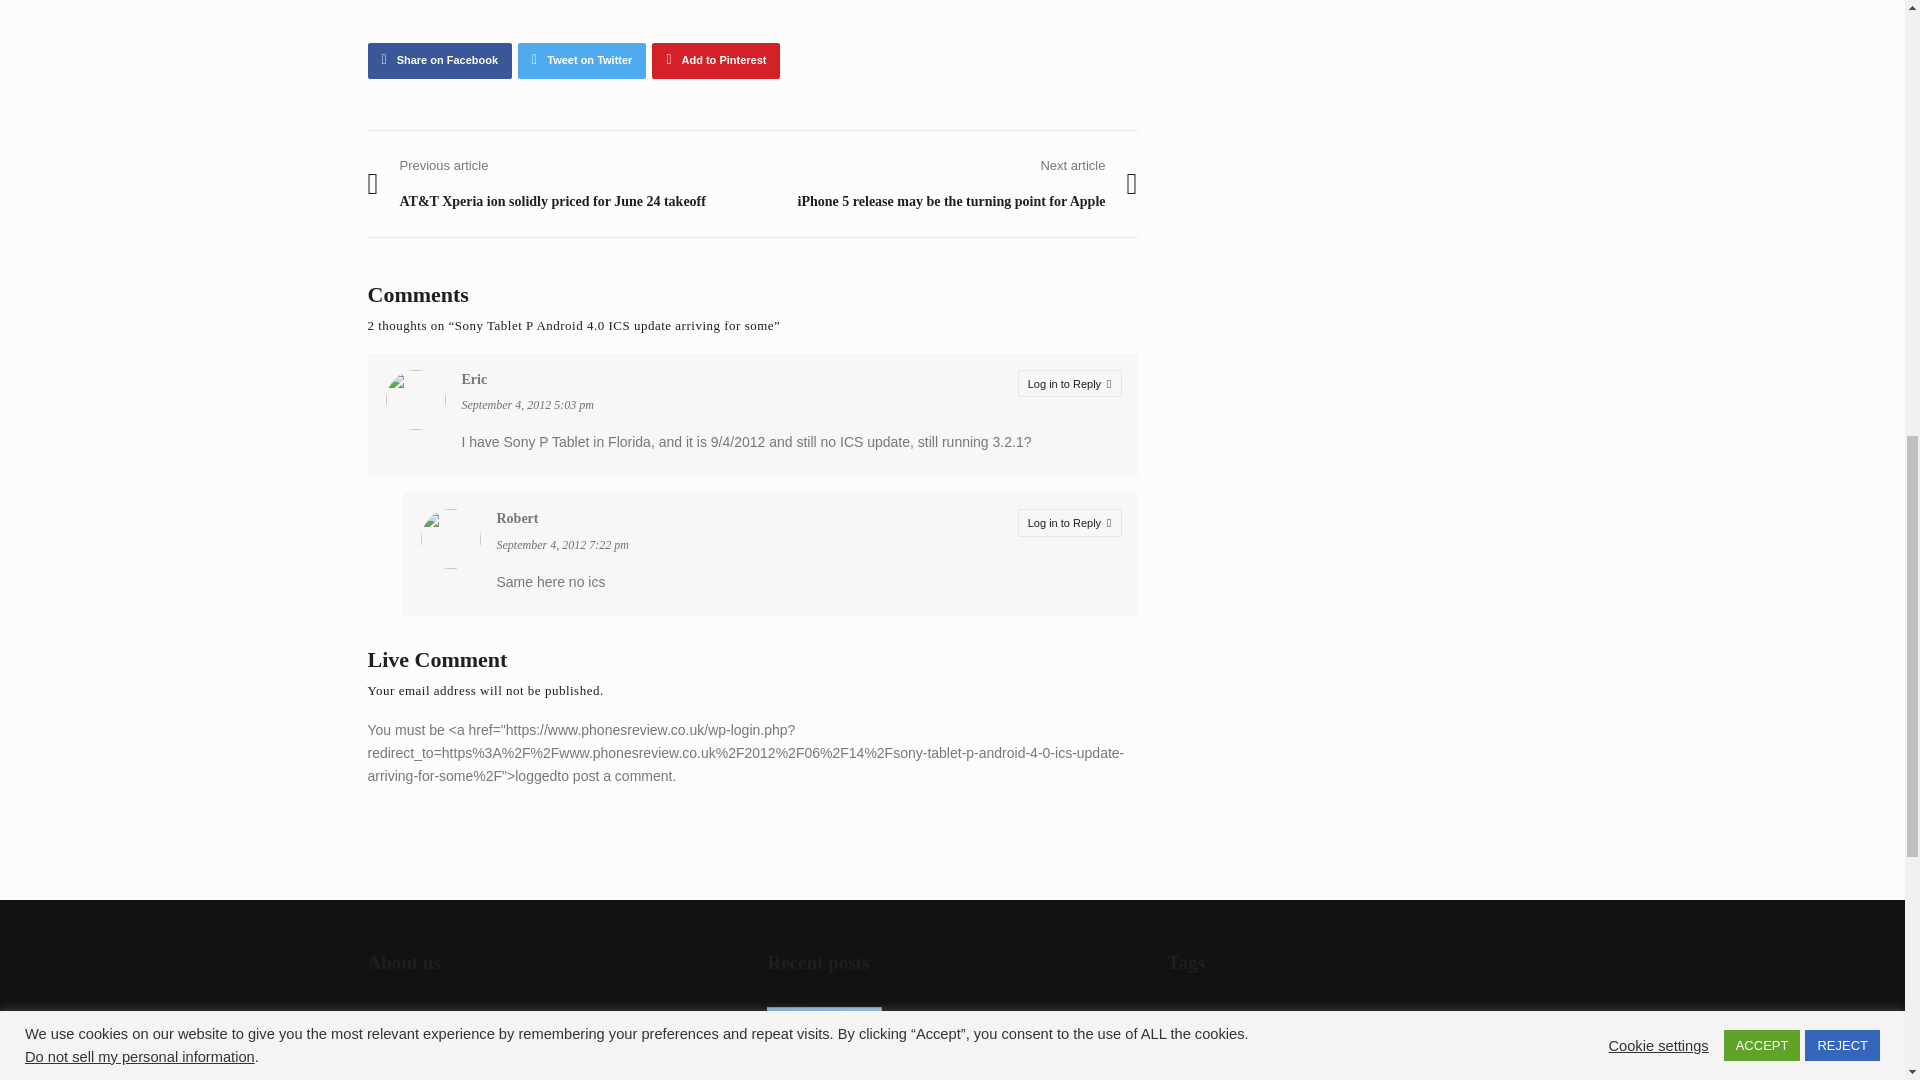 This screenshot has width=1920, height=1080. Describe the element at coordinates (528, 404) in the screenshot. I see `September 4, 2012 5:03 pm` at that location.